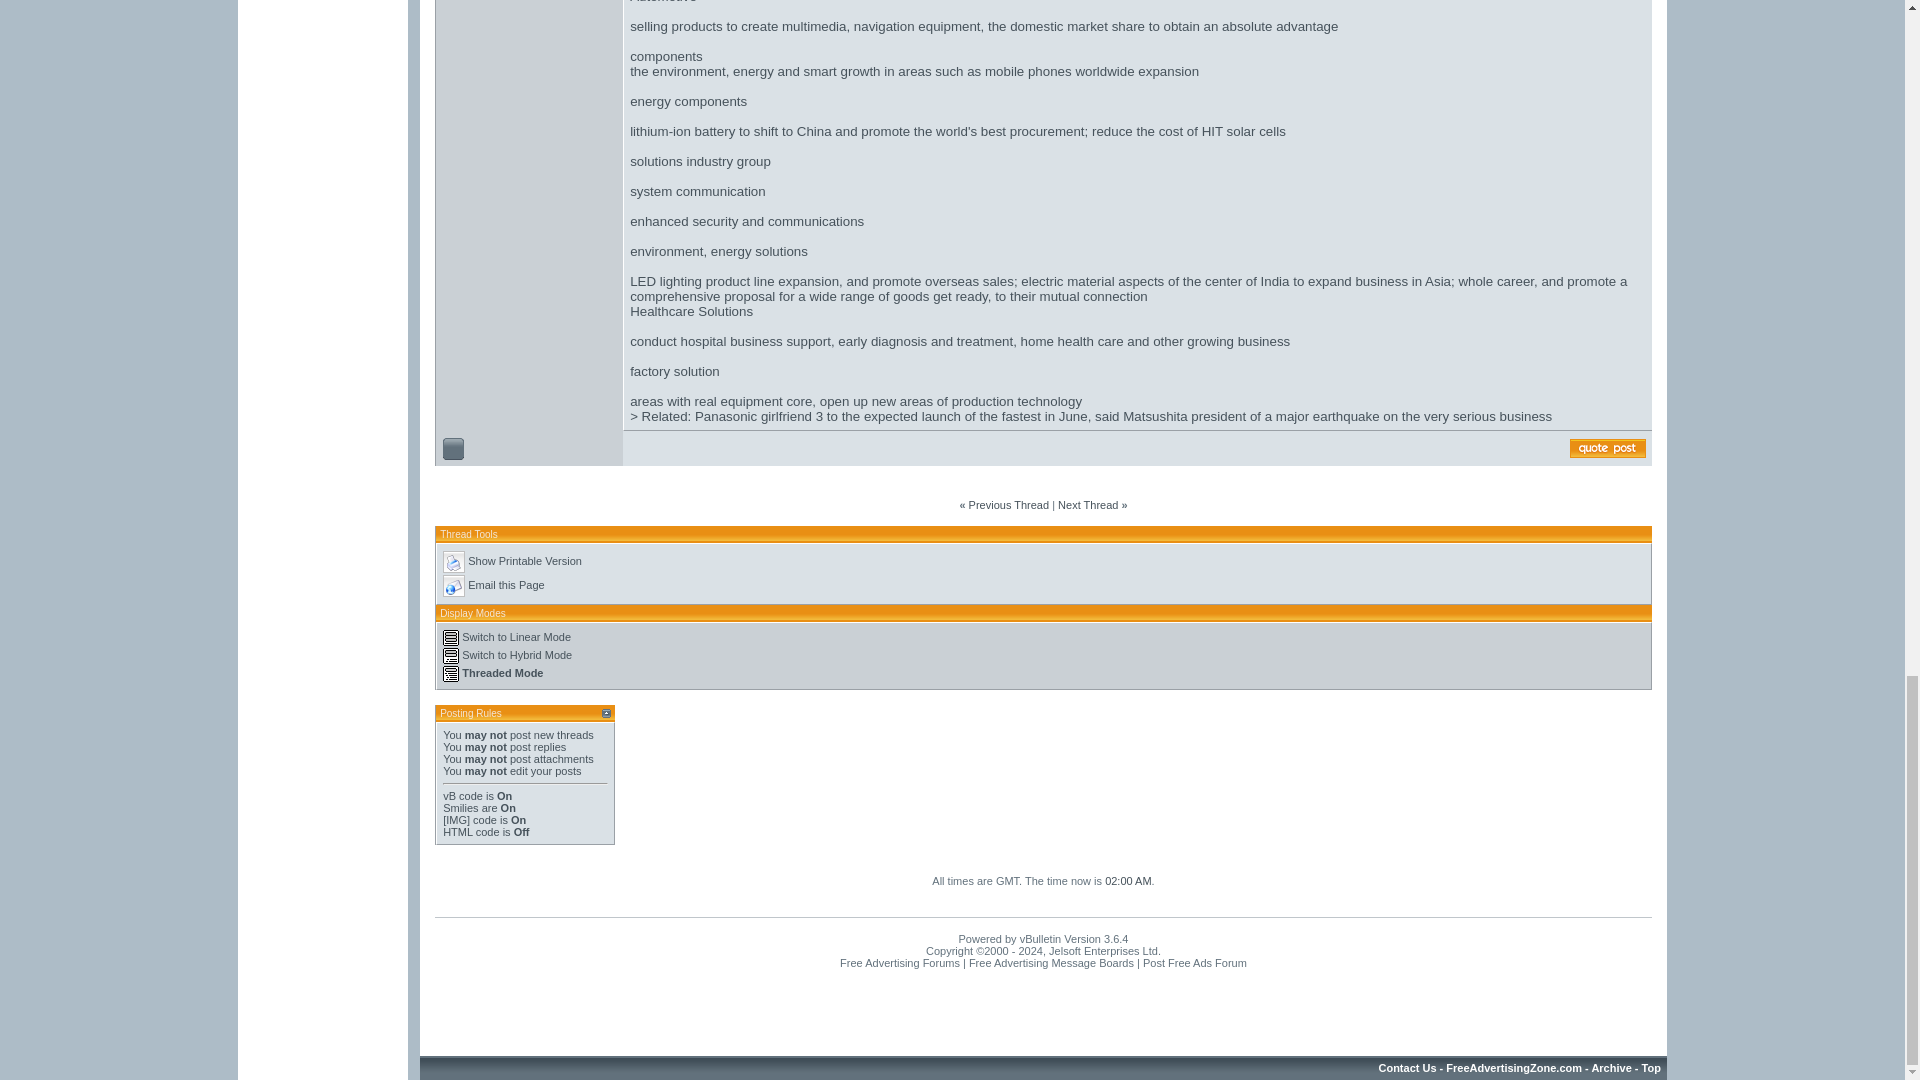  What do you see at coordinates (454, 562) in the screenshot?
I see `Show Printable Version` at bounding box center [454, 562].